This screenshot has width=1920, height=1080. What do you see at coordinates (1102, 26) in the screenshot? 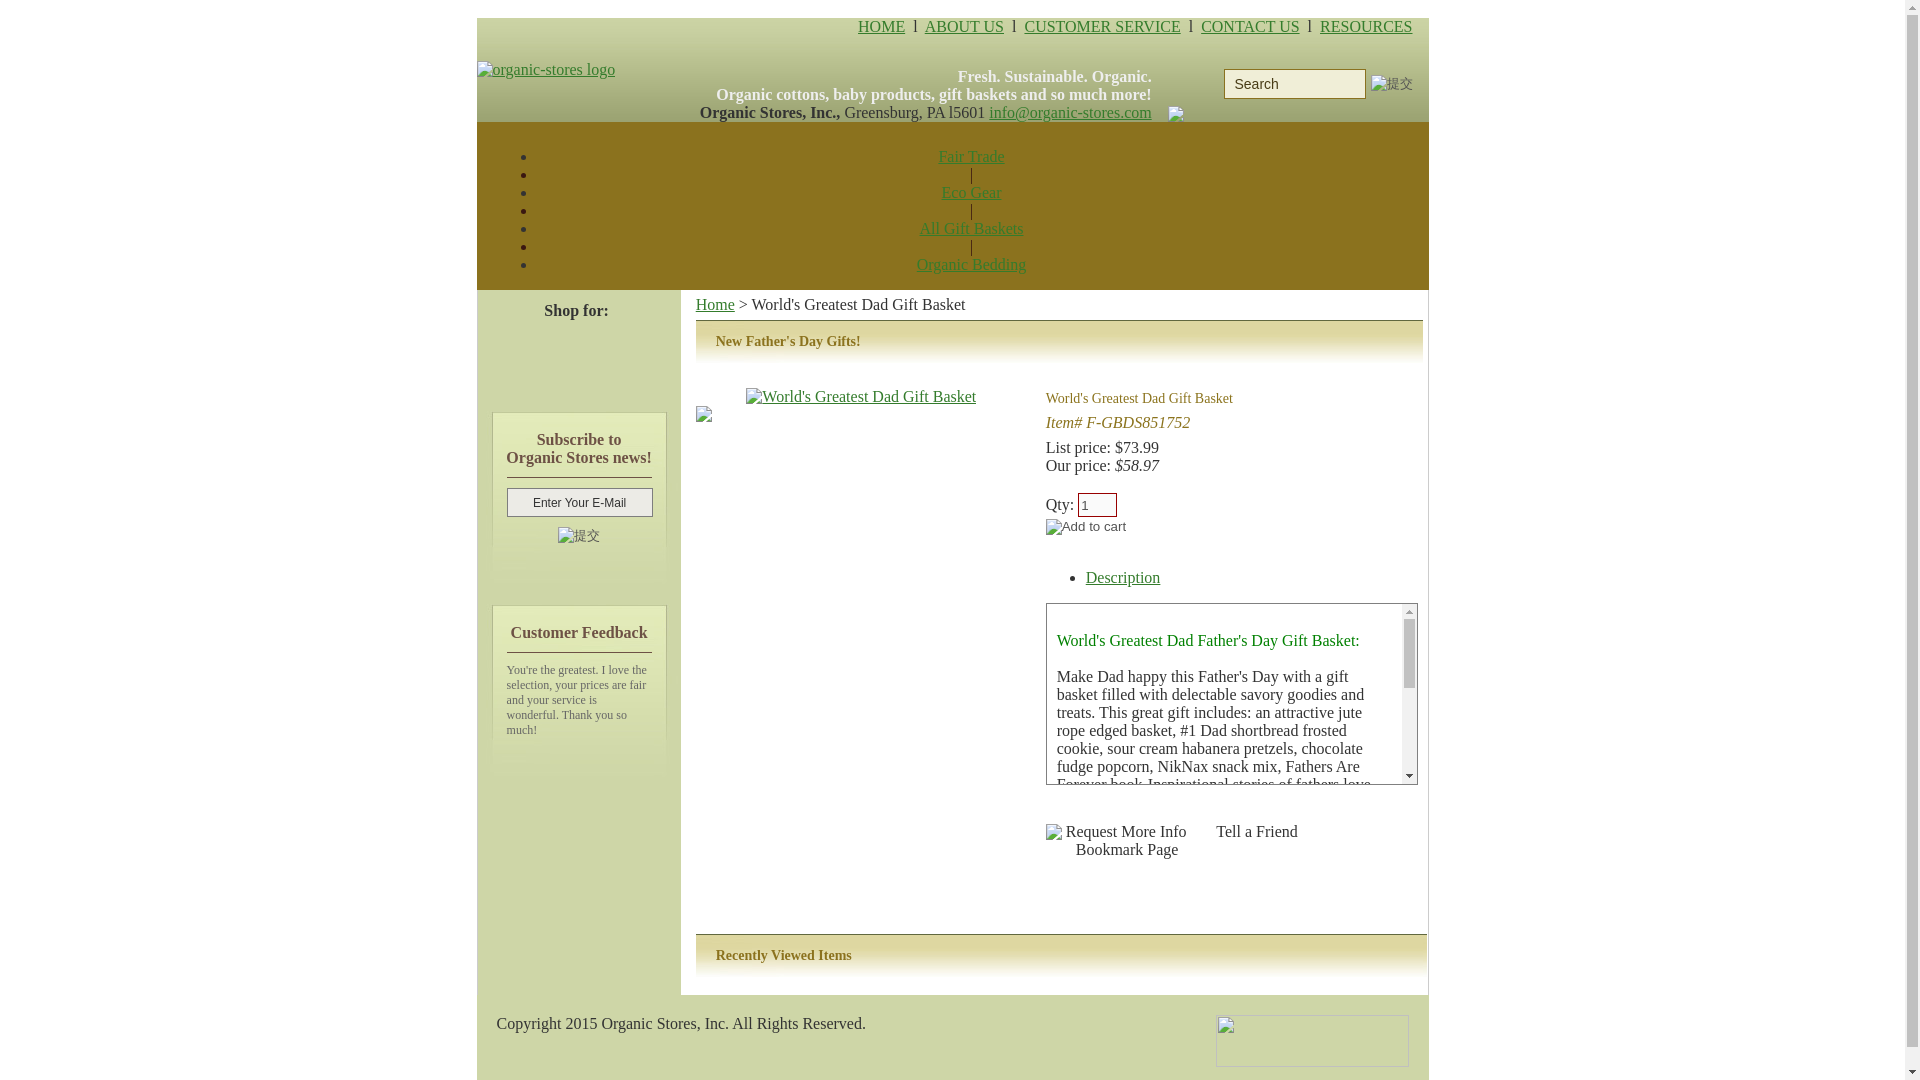
I see `CUSTOMER SERVICE` at bounding box center [1102, 26].